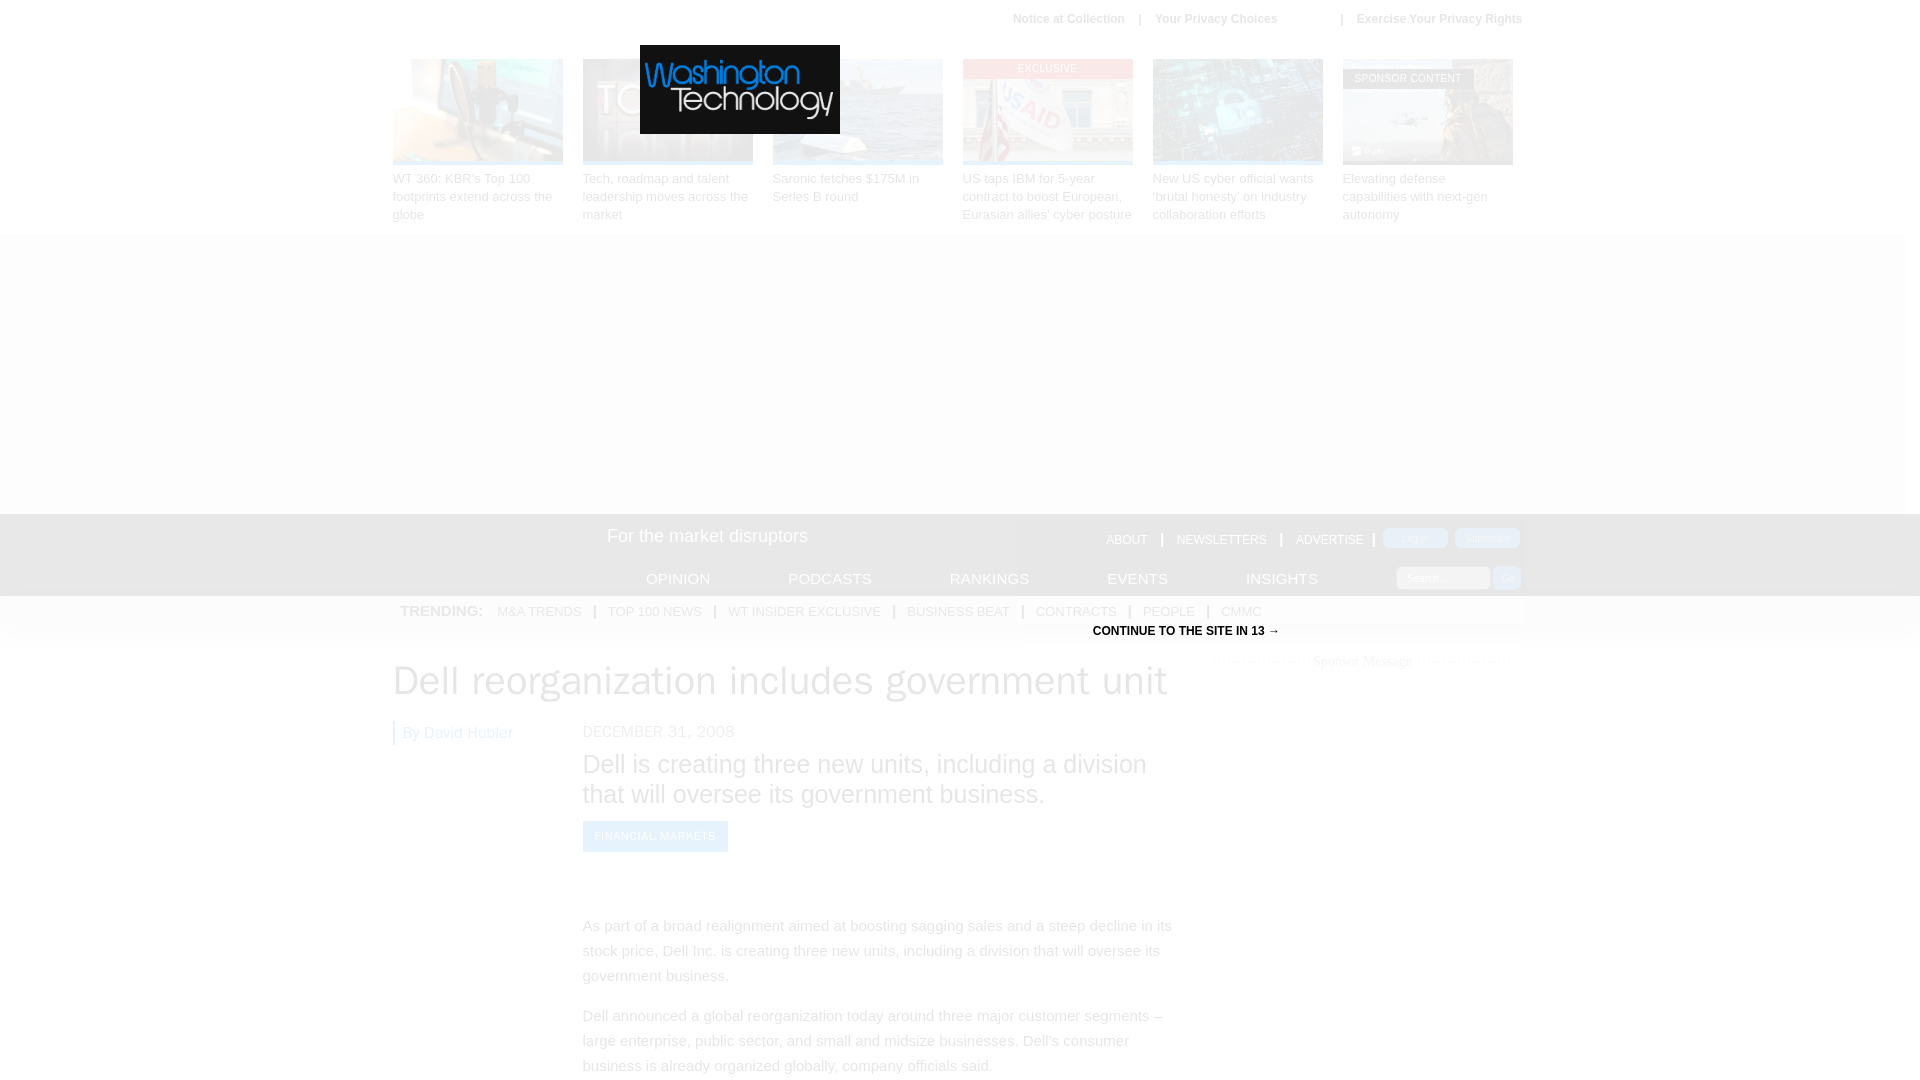 The height and width of the screenshot is (1080, 1920). What do you see at coordinates (990, 578) in the screenshot?
I see `RANKINGS` at bounding box center [990, 578].